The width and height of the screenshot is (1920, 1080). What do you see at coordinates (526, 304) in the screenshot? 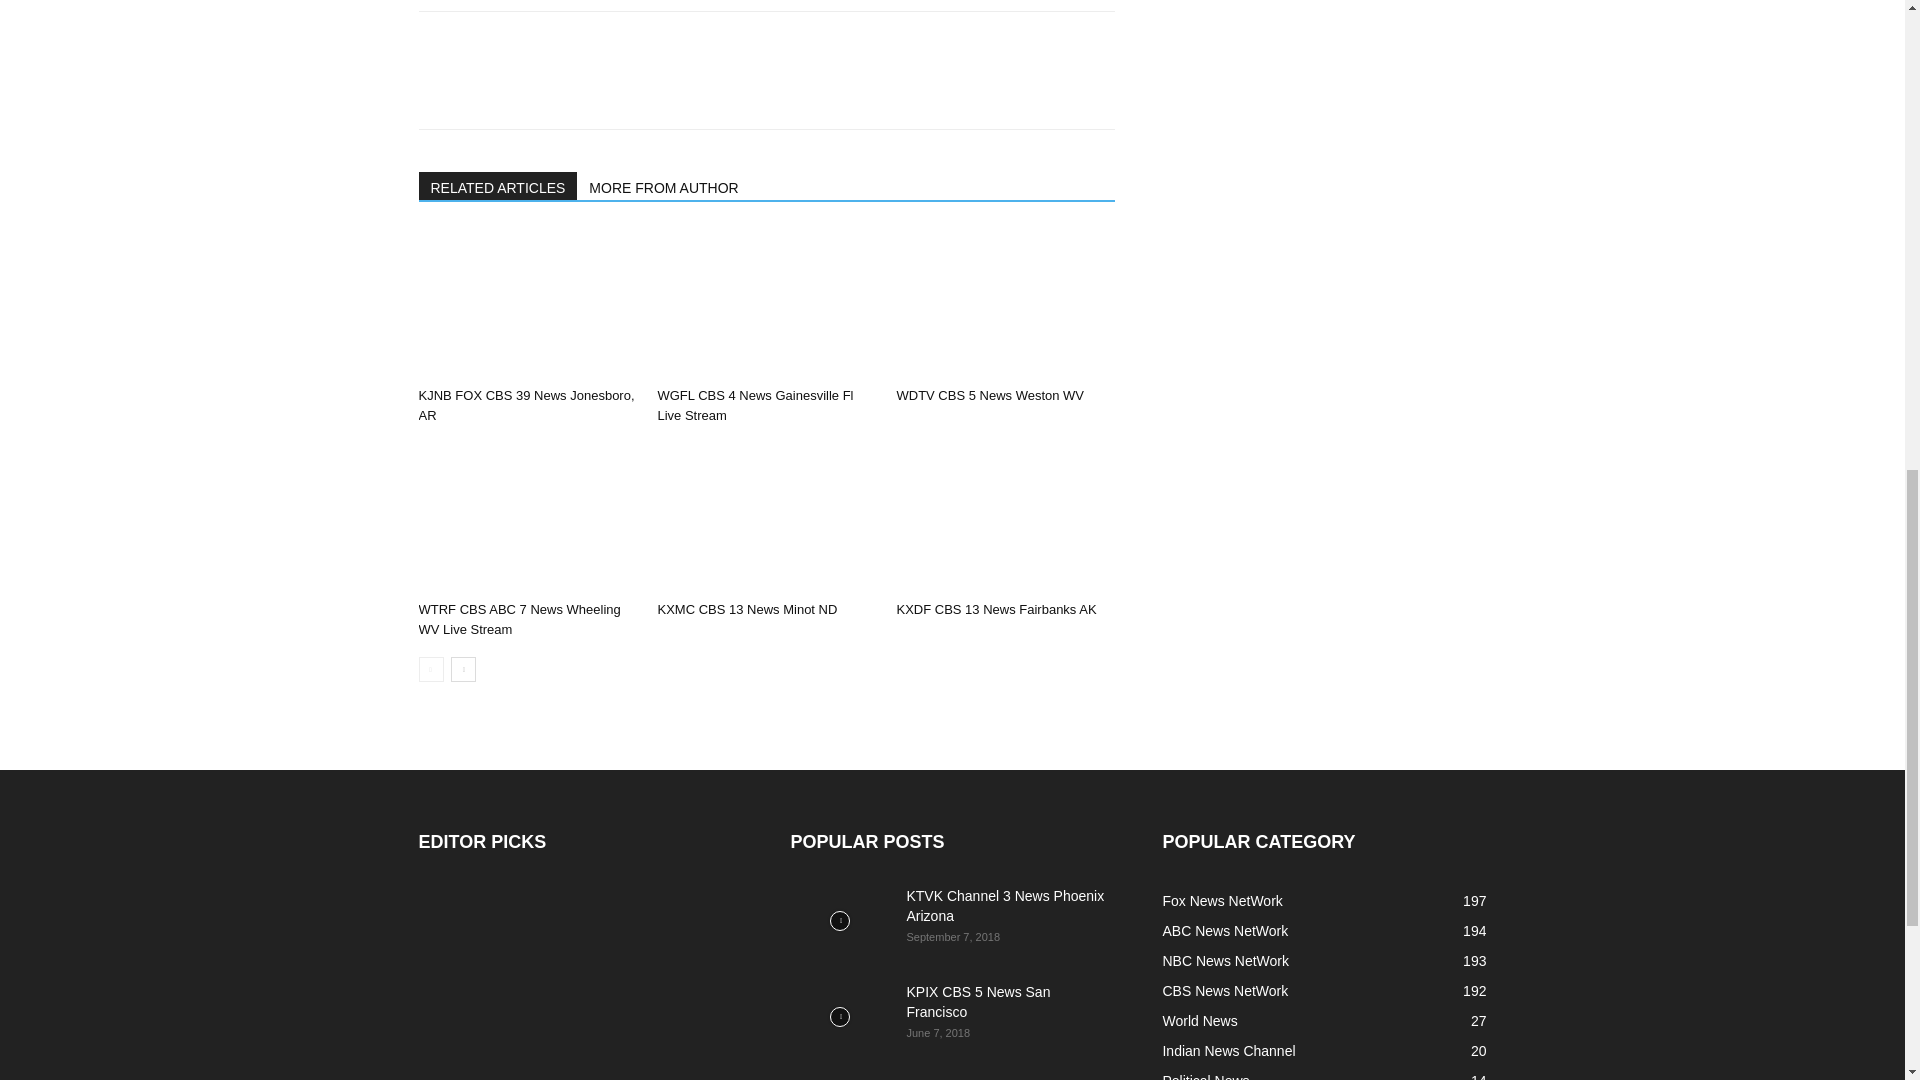
I see `KJNB FOX CBS 39 News Jonesboro, AR` at bounding box center [526, 304].